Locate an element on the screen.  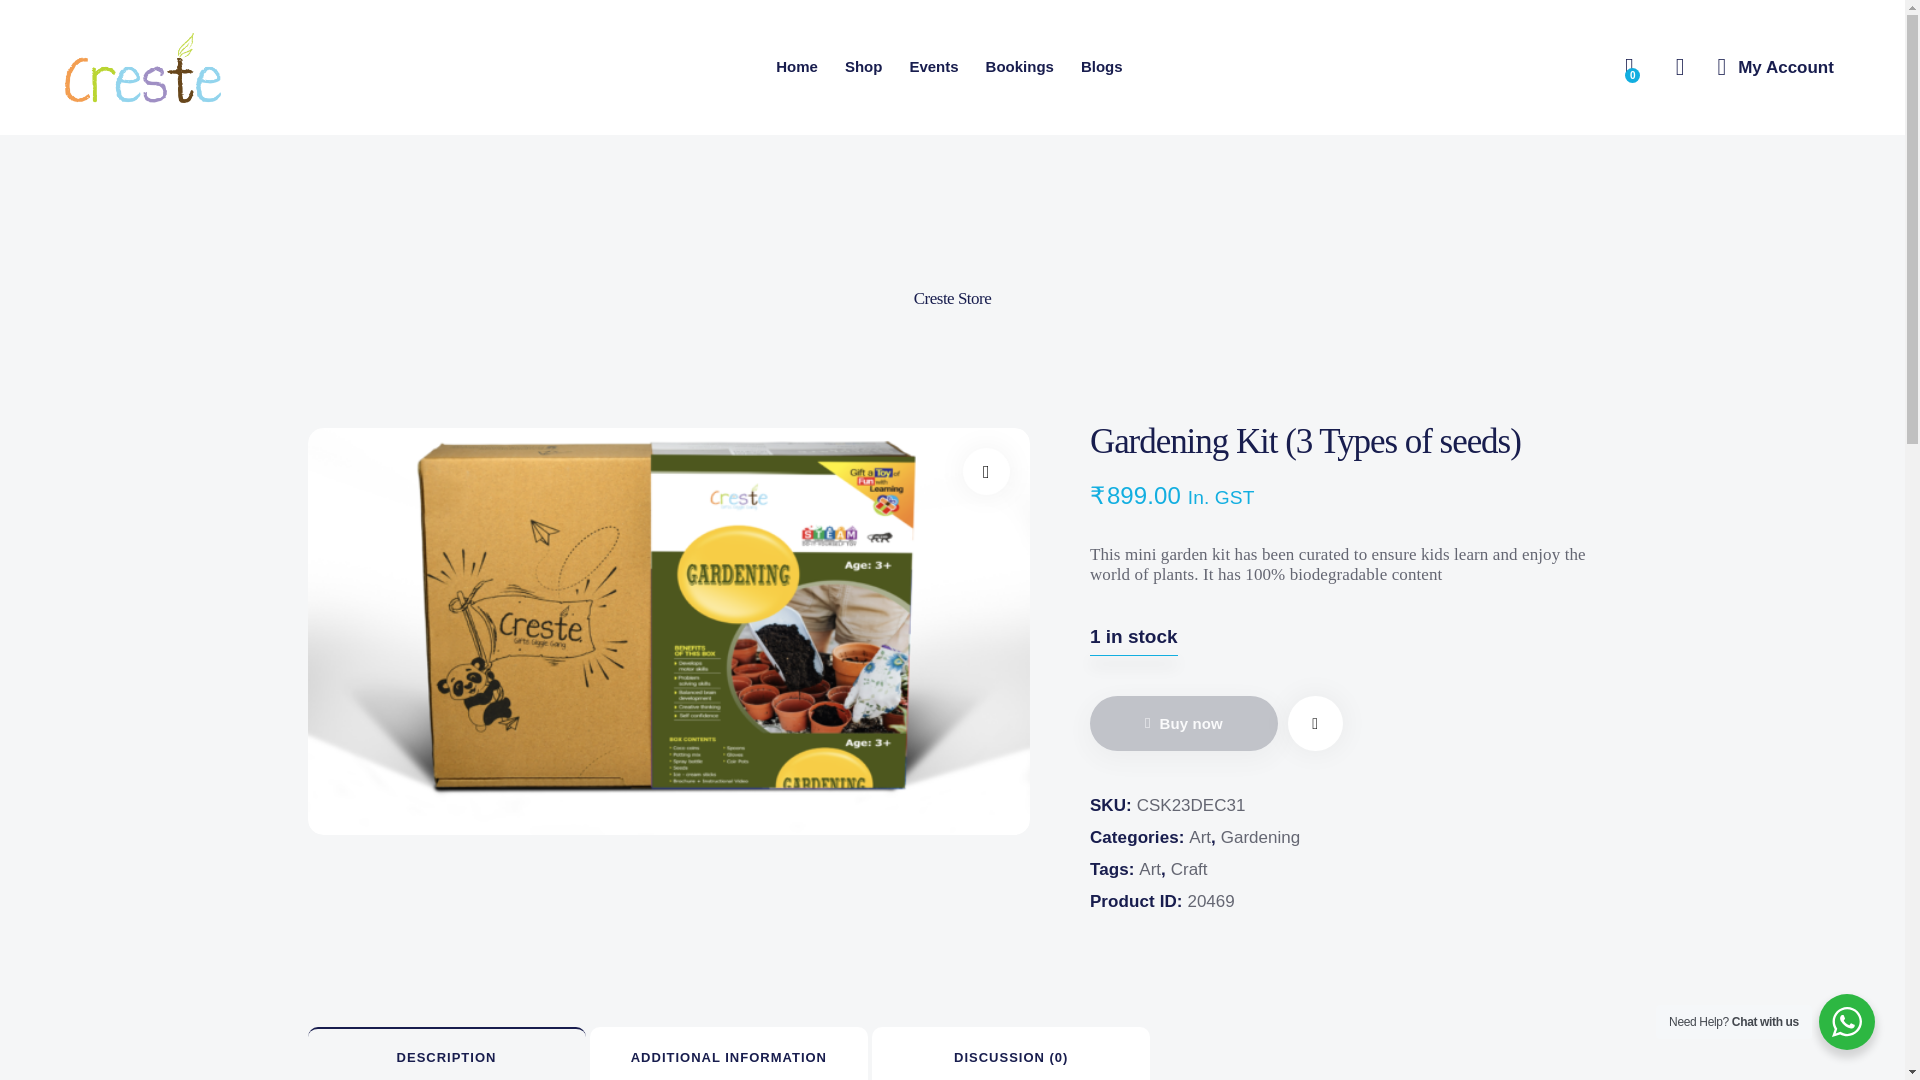
Art is located at coordinates (1200, 837).